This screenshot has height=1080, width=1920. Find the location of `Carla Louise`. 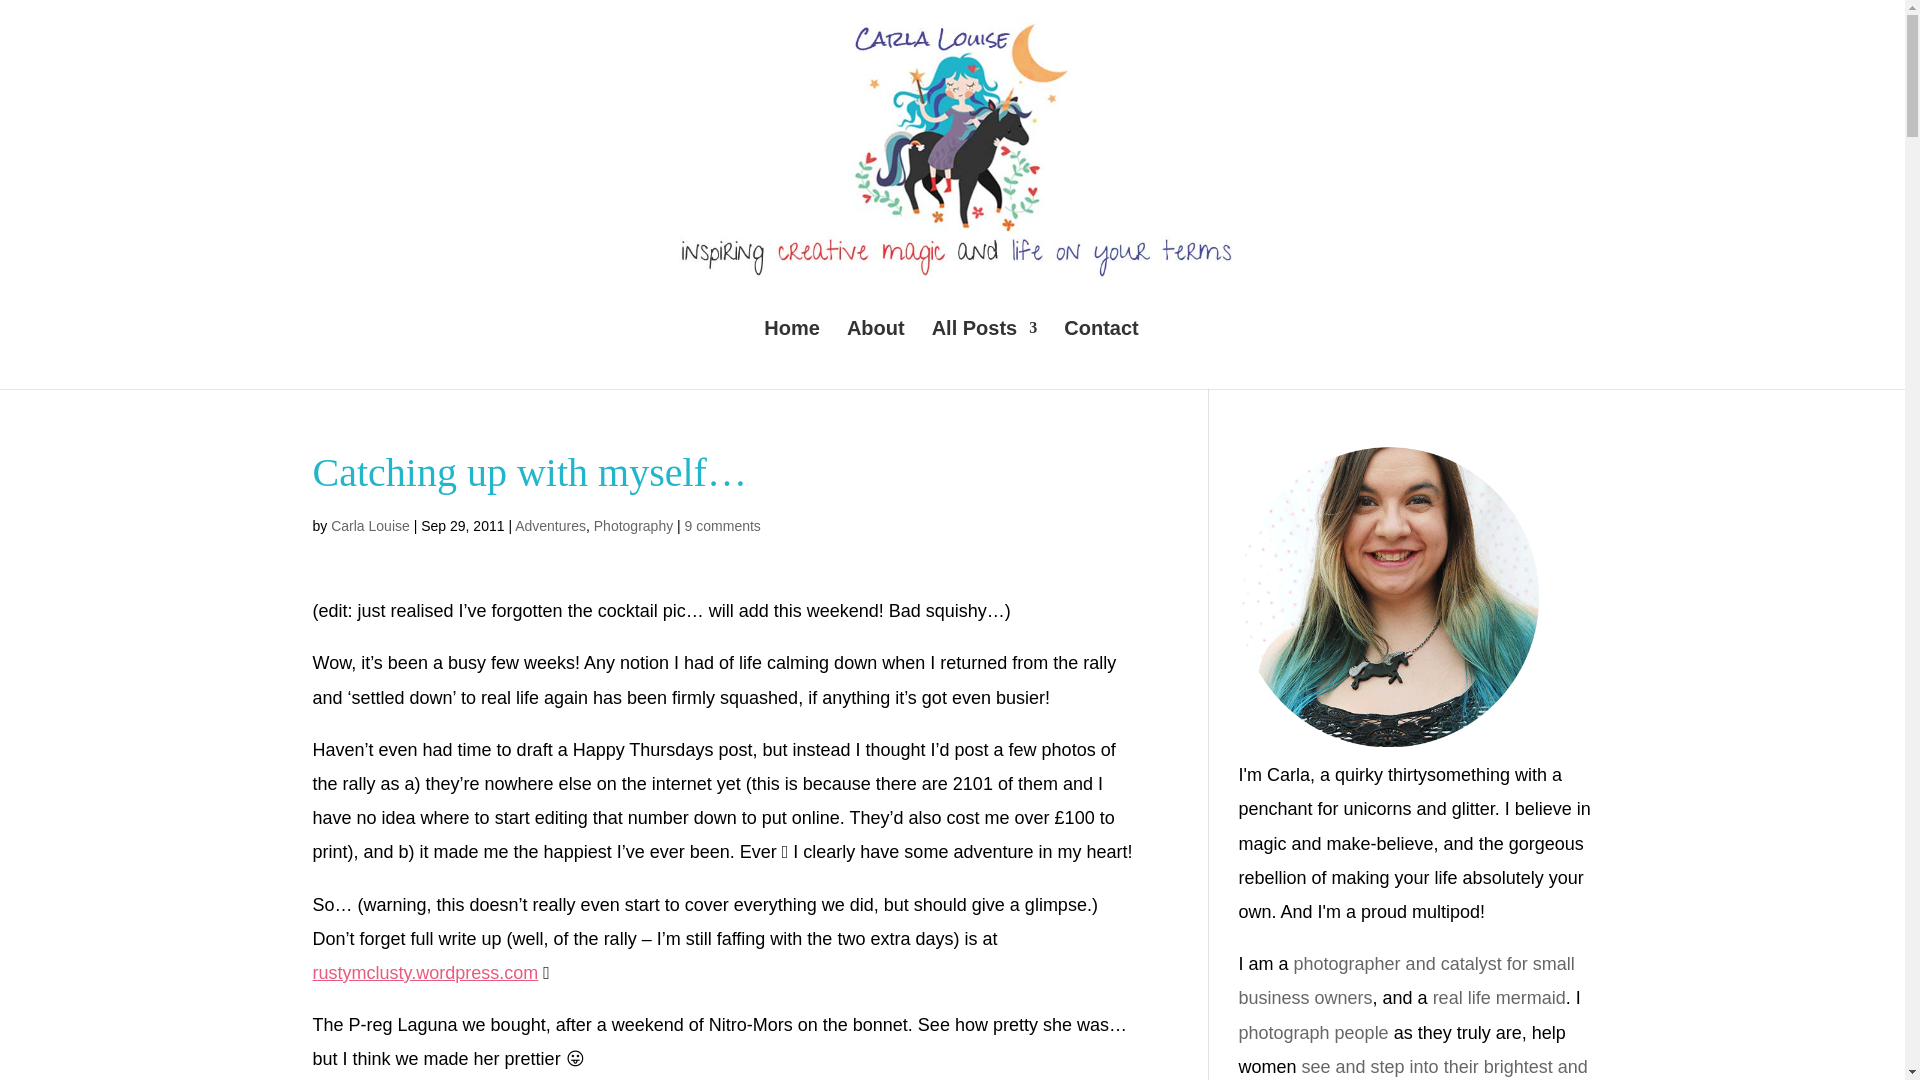

Carla Louise is located at coordinates (370, 526).